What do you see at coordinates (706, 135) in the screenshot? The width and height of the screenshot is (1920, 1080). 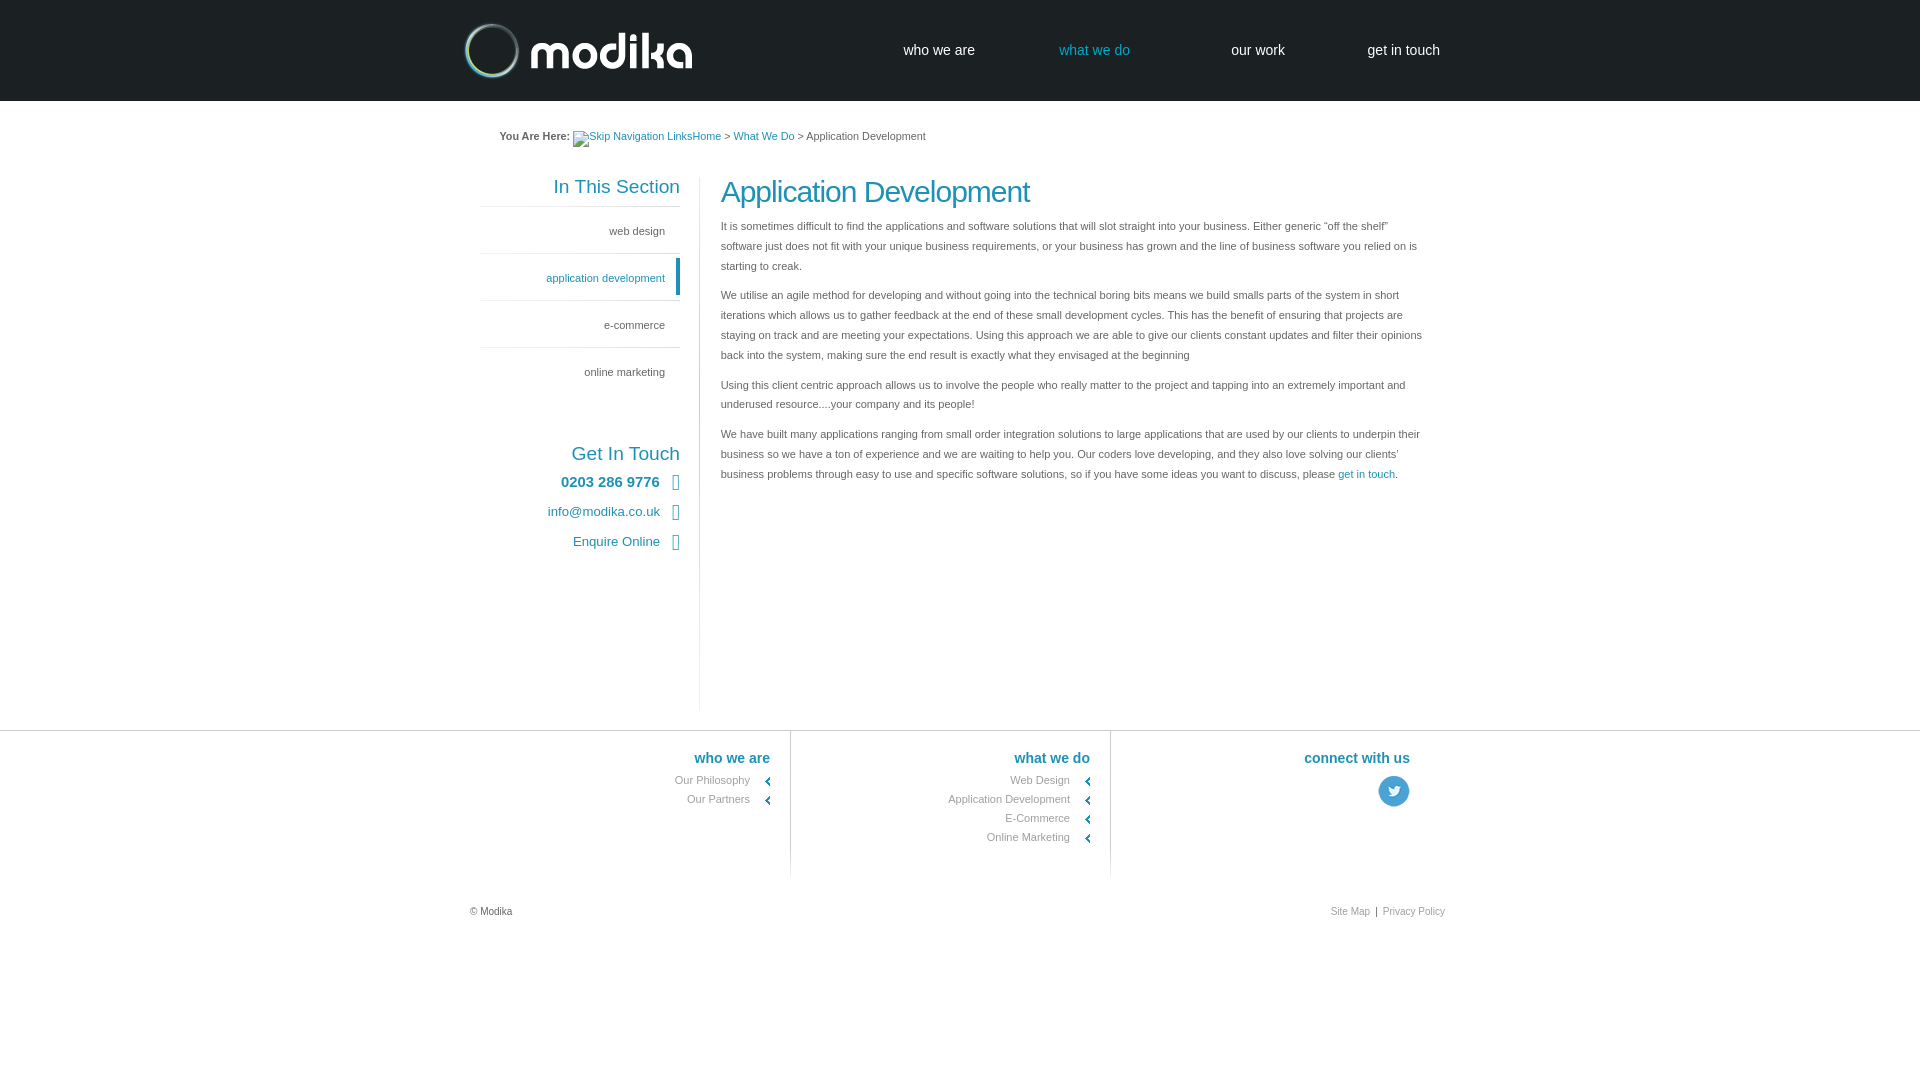 I see `Home Page` at bounding box center [706, 135].